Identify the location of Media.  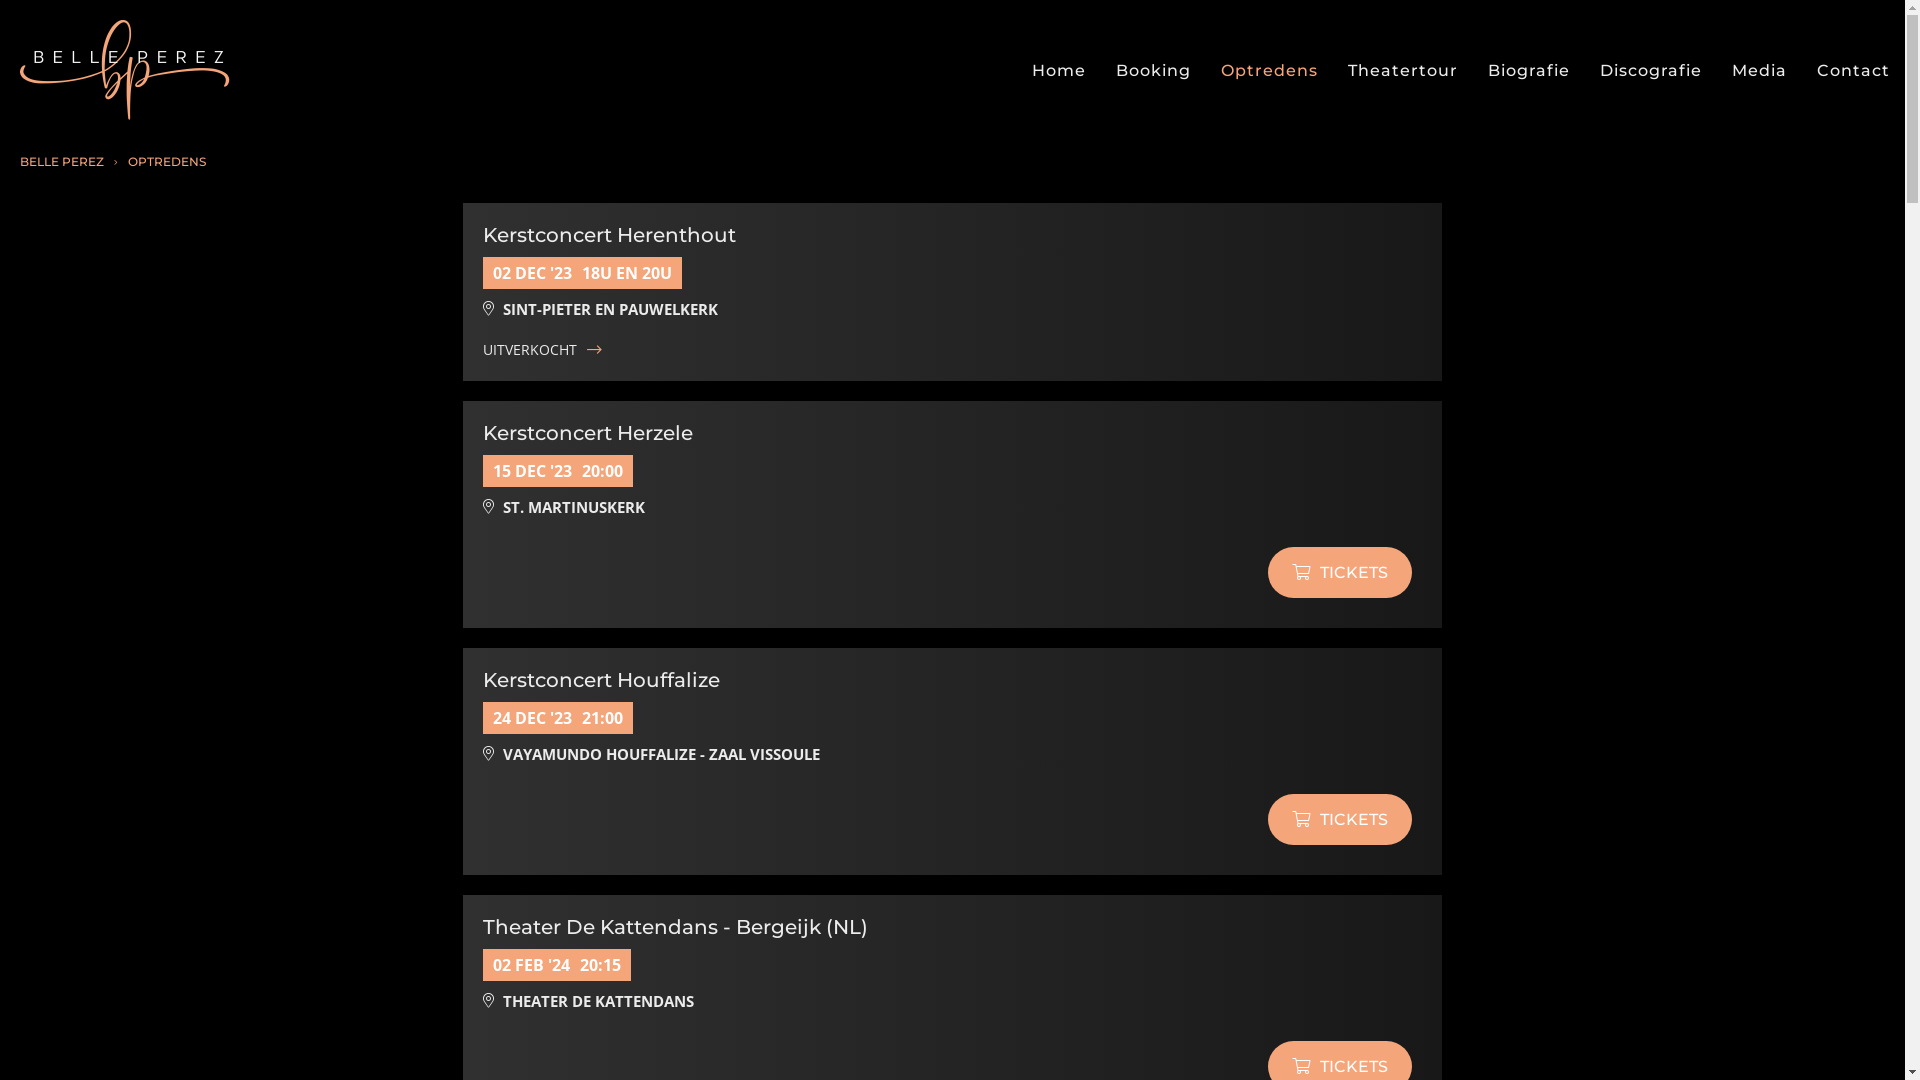
(1760, 70).